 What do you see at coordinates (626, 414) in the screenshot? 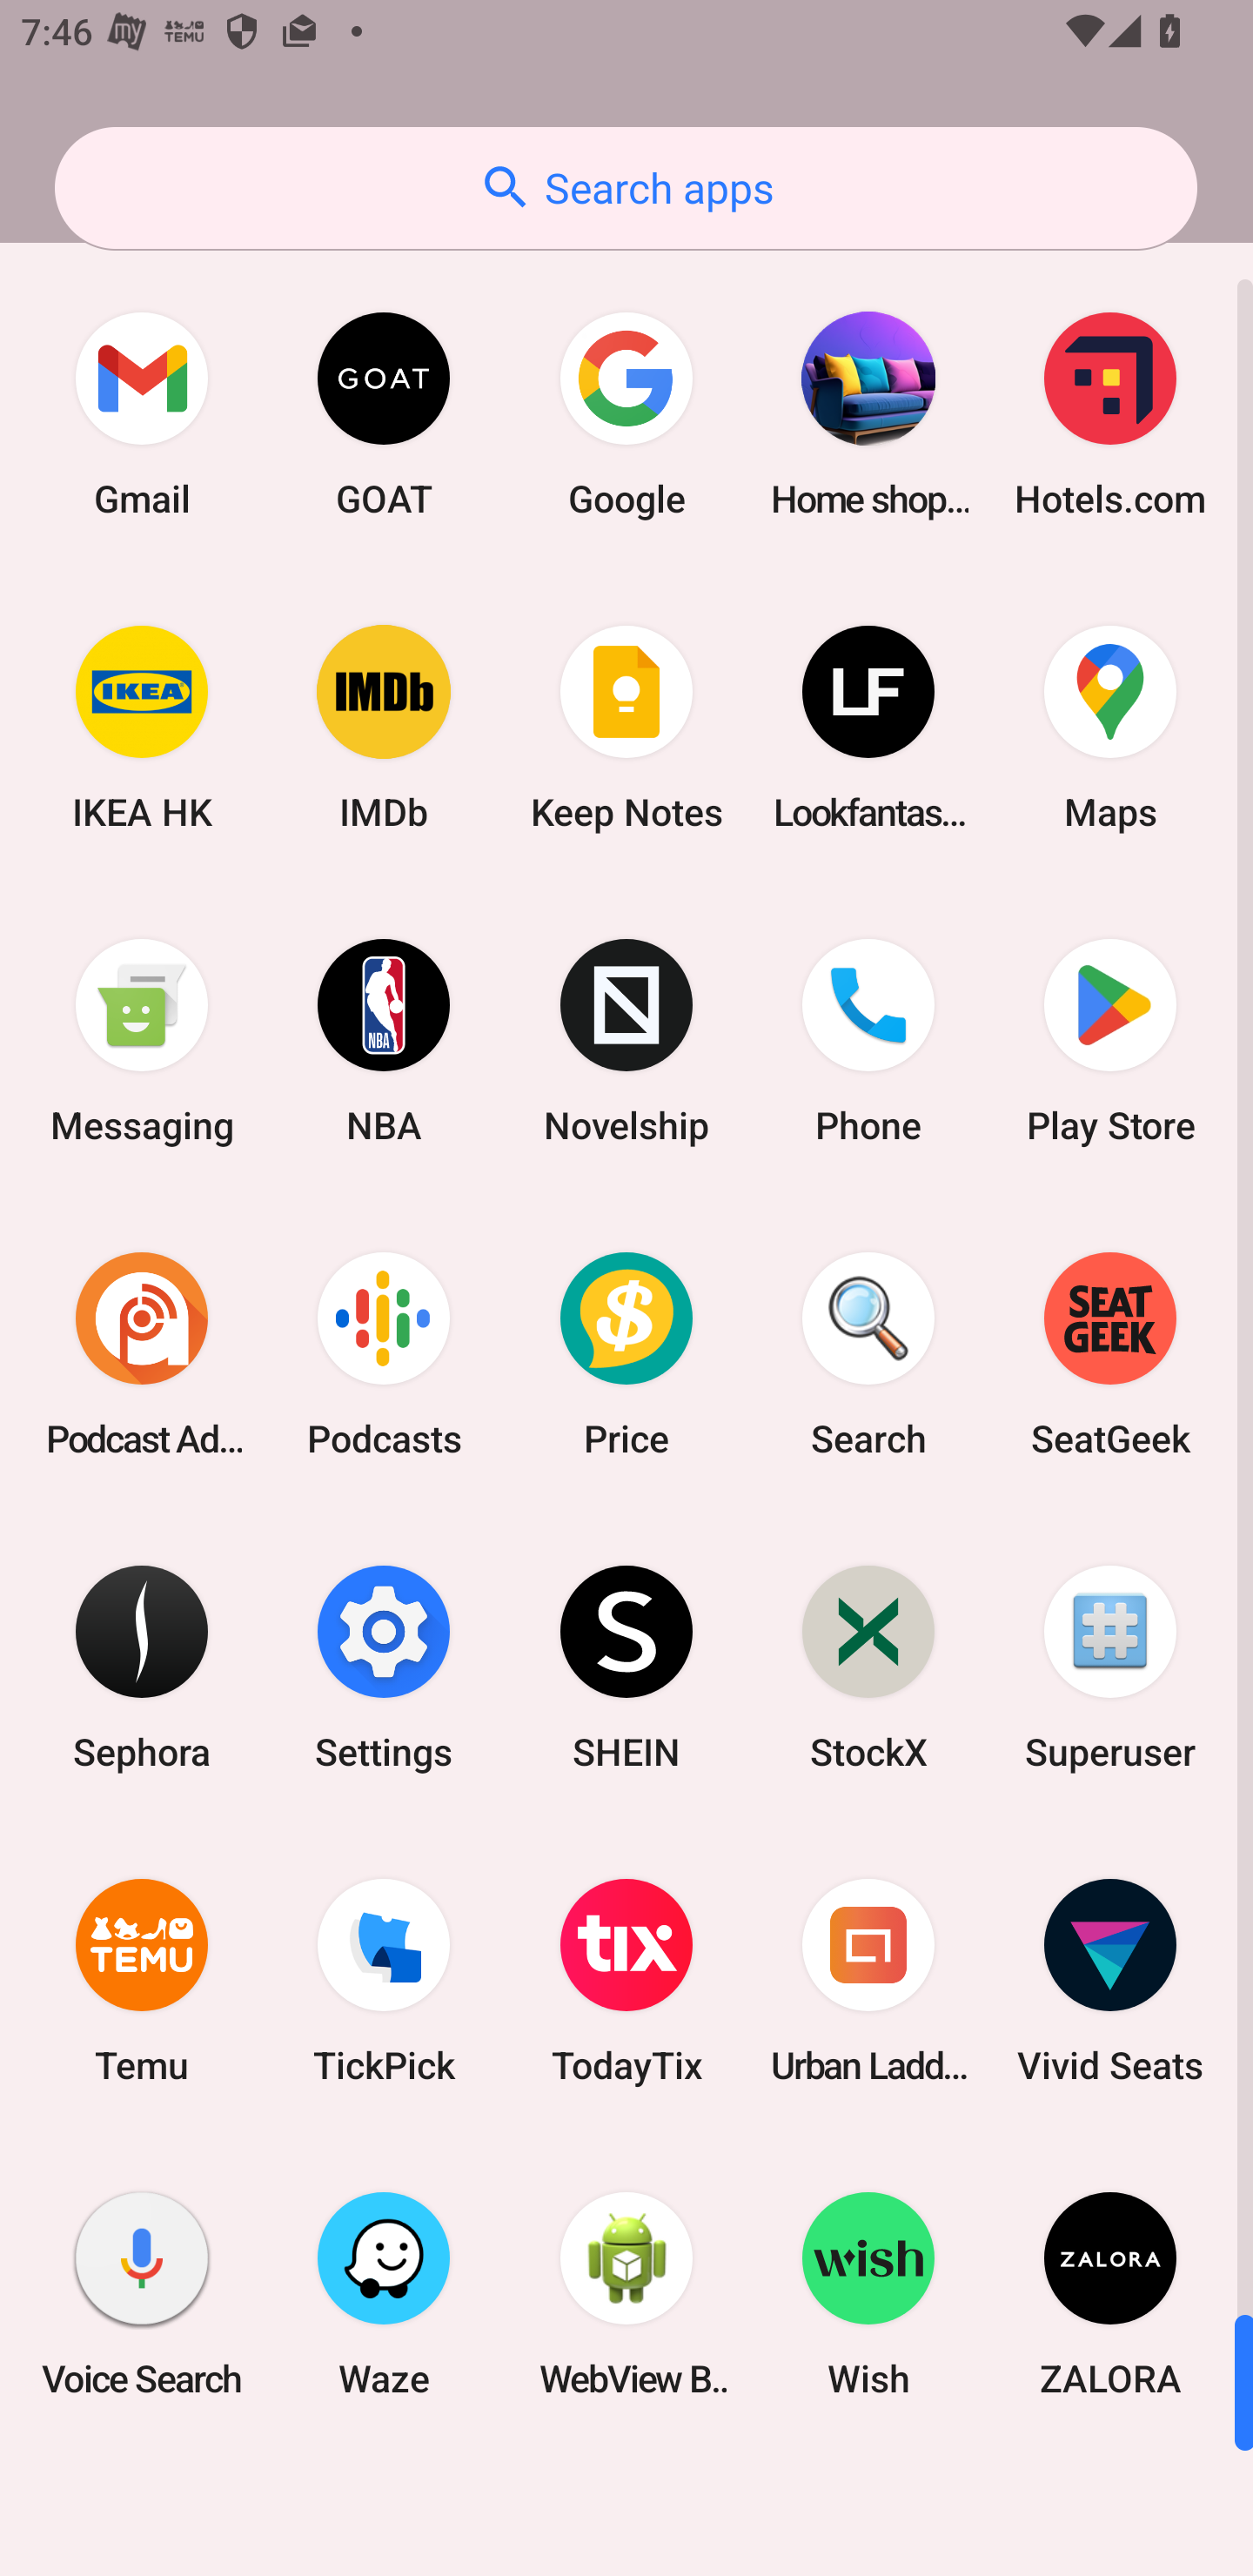
I see `Google` at bounding box center [626, 414].